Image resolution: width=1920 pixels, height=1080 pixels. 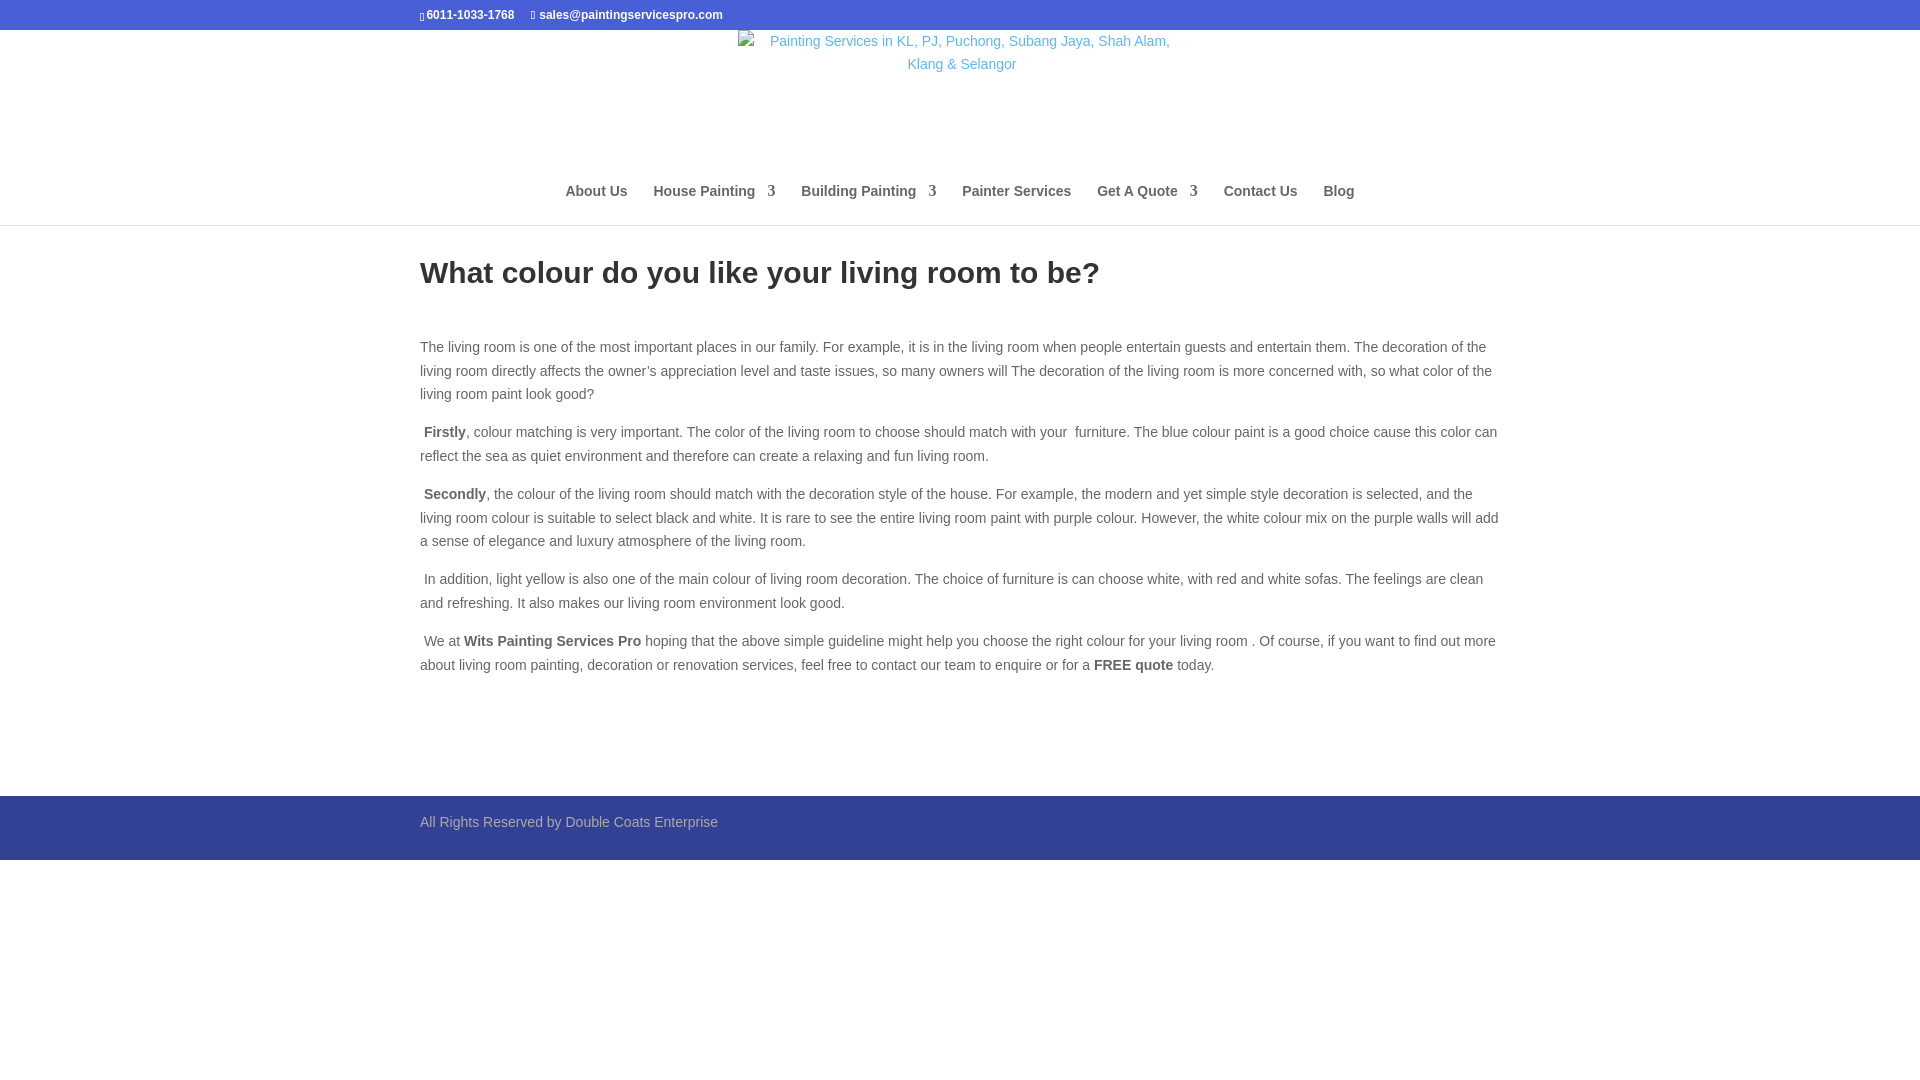 What do you see at coordinates (596, 204) in the screenshot?
I see `About Us` at bounding box center [596, 204].